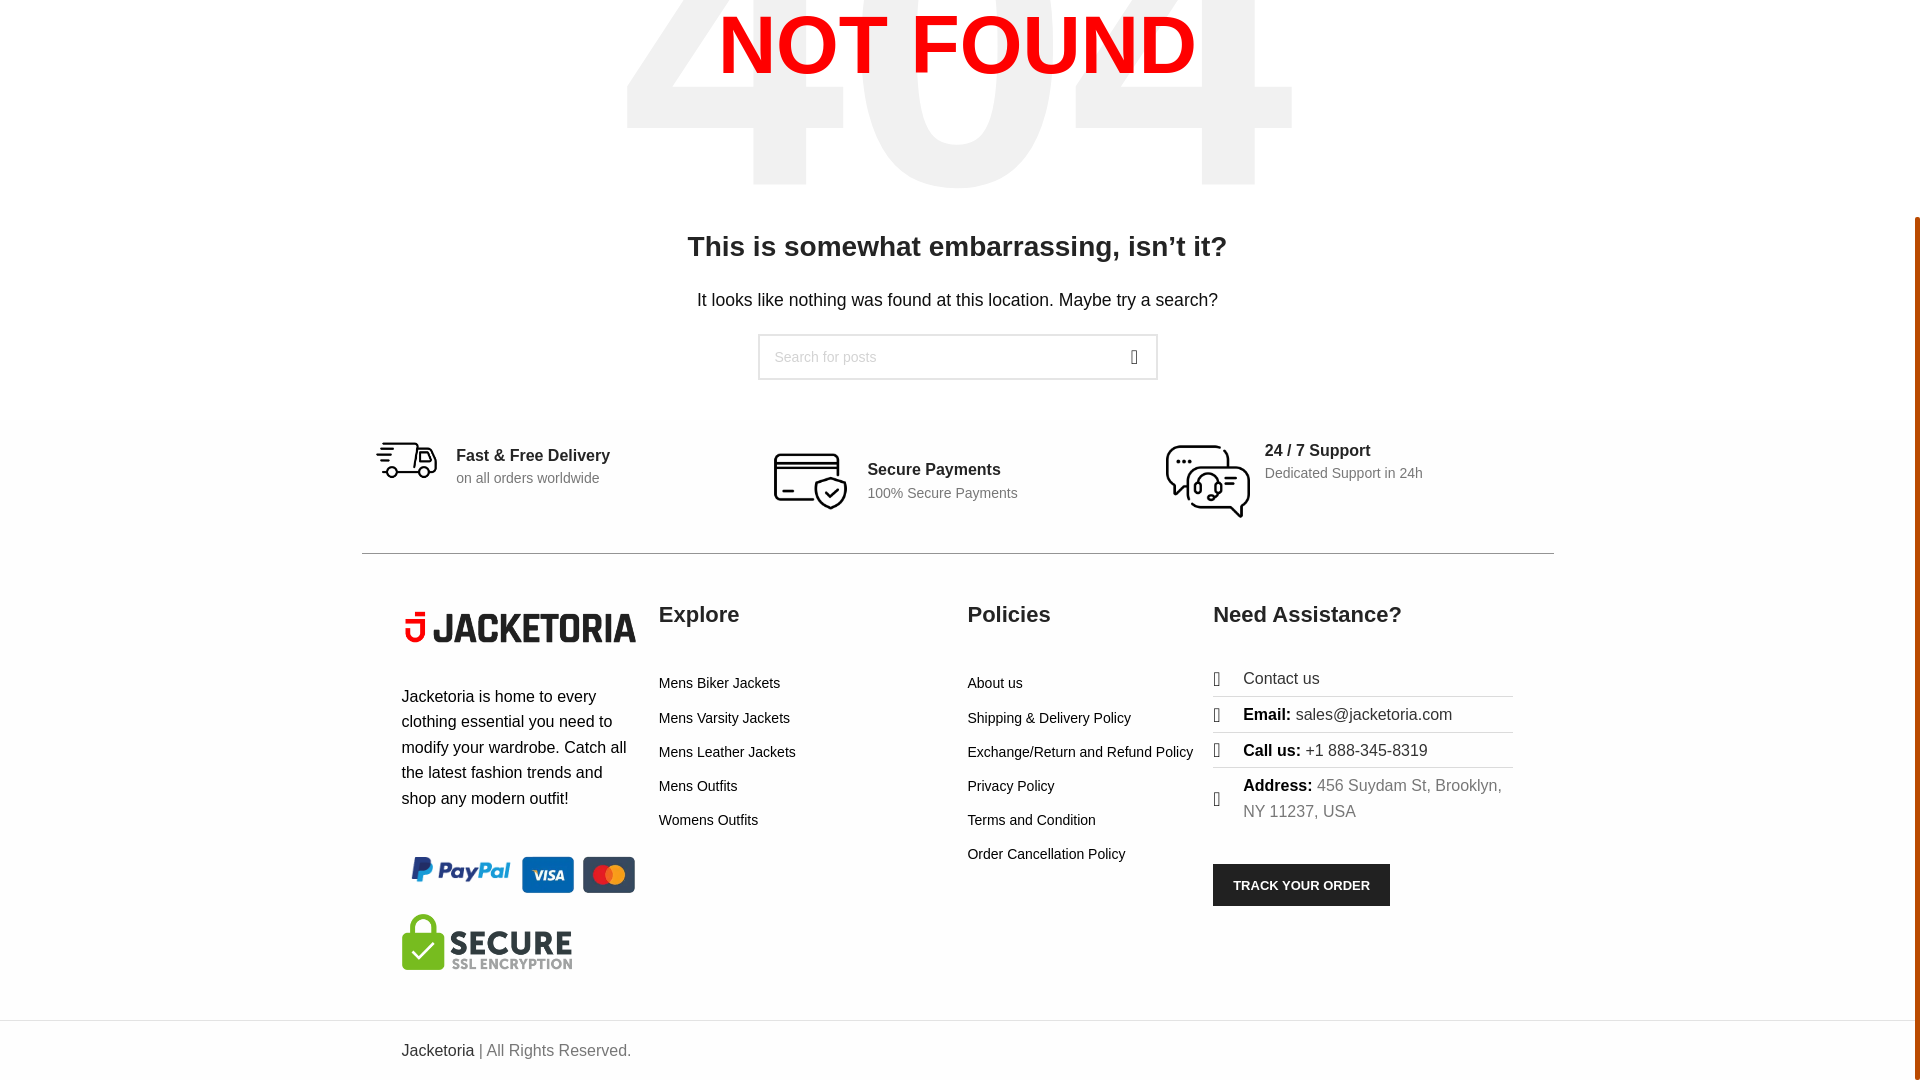 The width and height of the screenshot is (1920, 1080). I want to click on Womens Outfits, so click(803, 820).